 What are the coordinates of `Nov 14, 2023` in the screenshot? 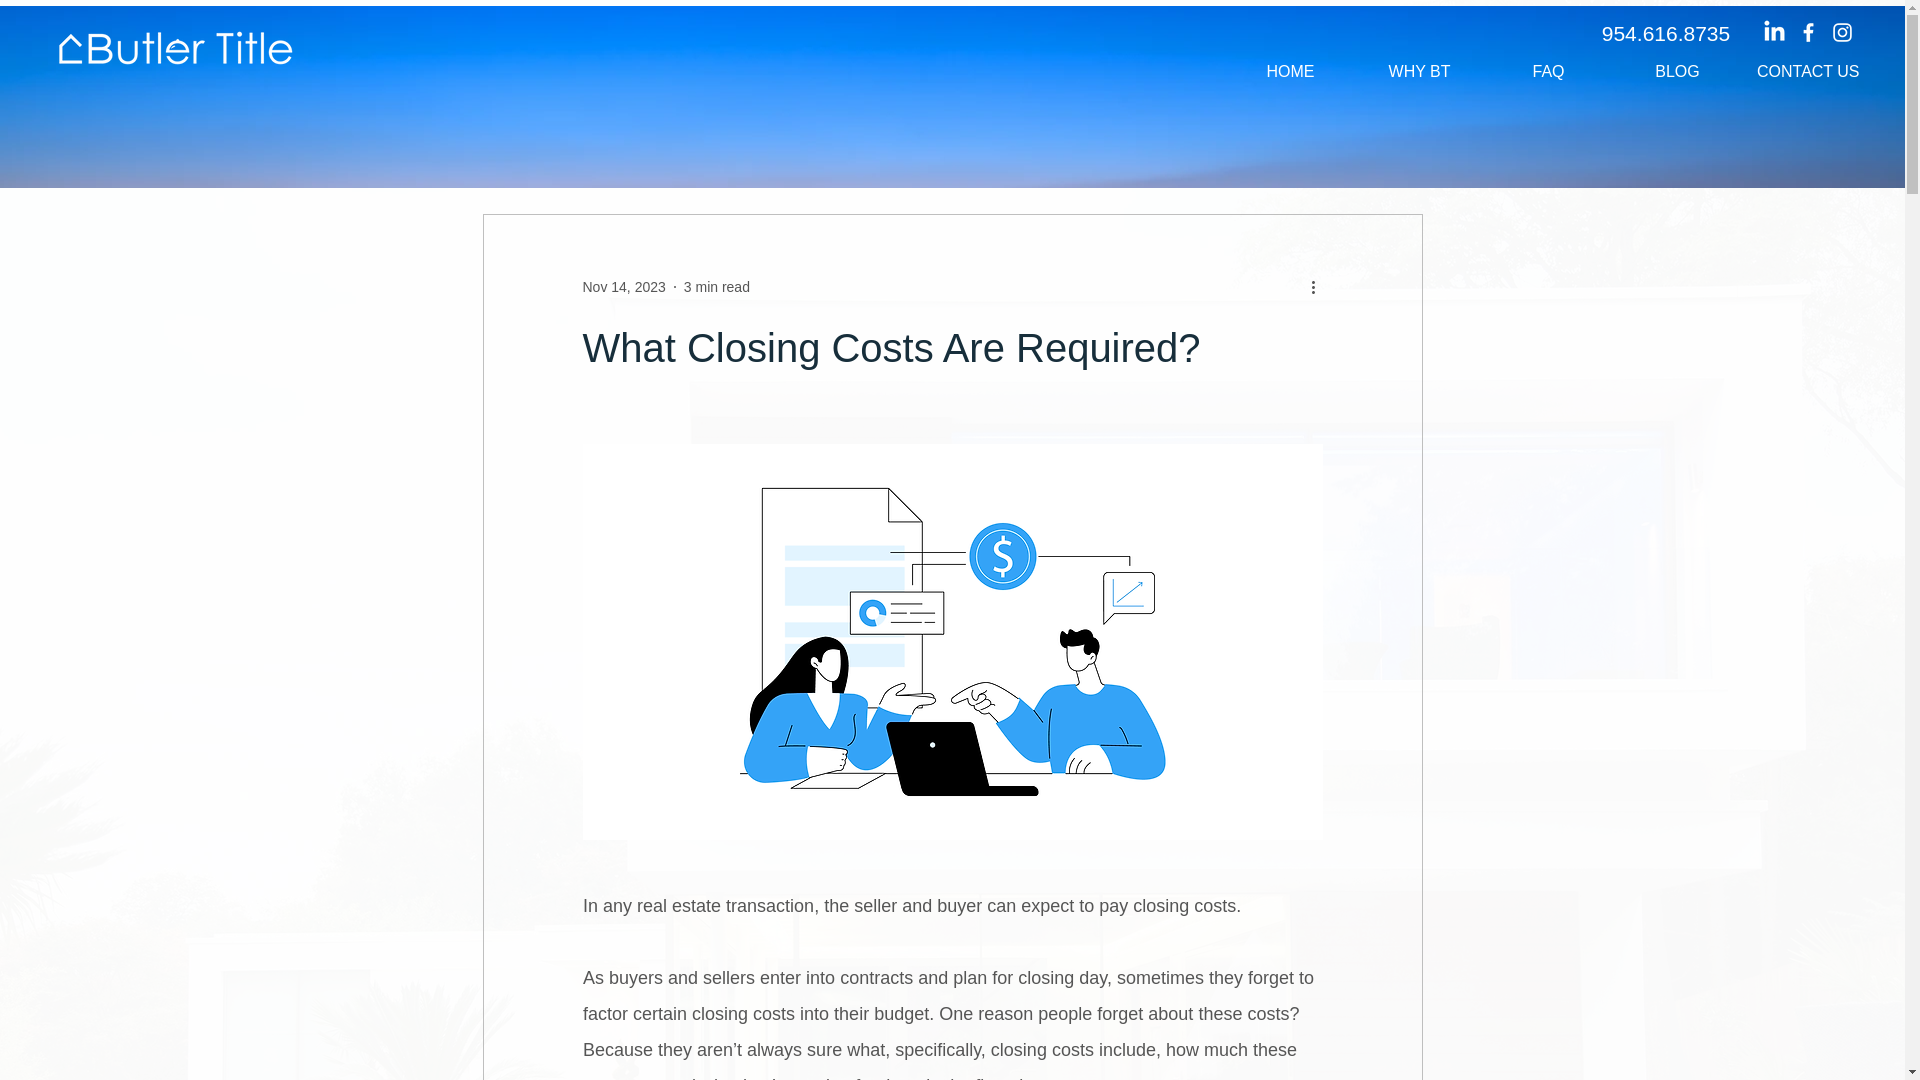 It's located at (622, 285).